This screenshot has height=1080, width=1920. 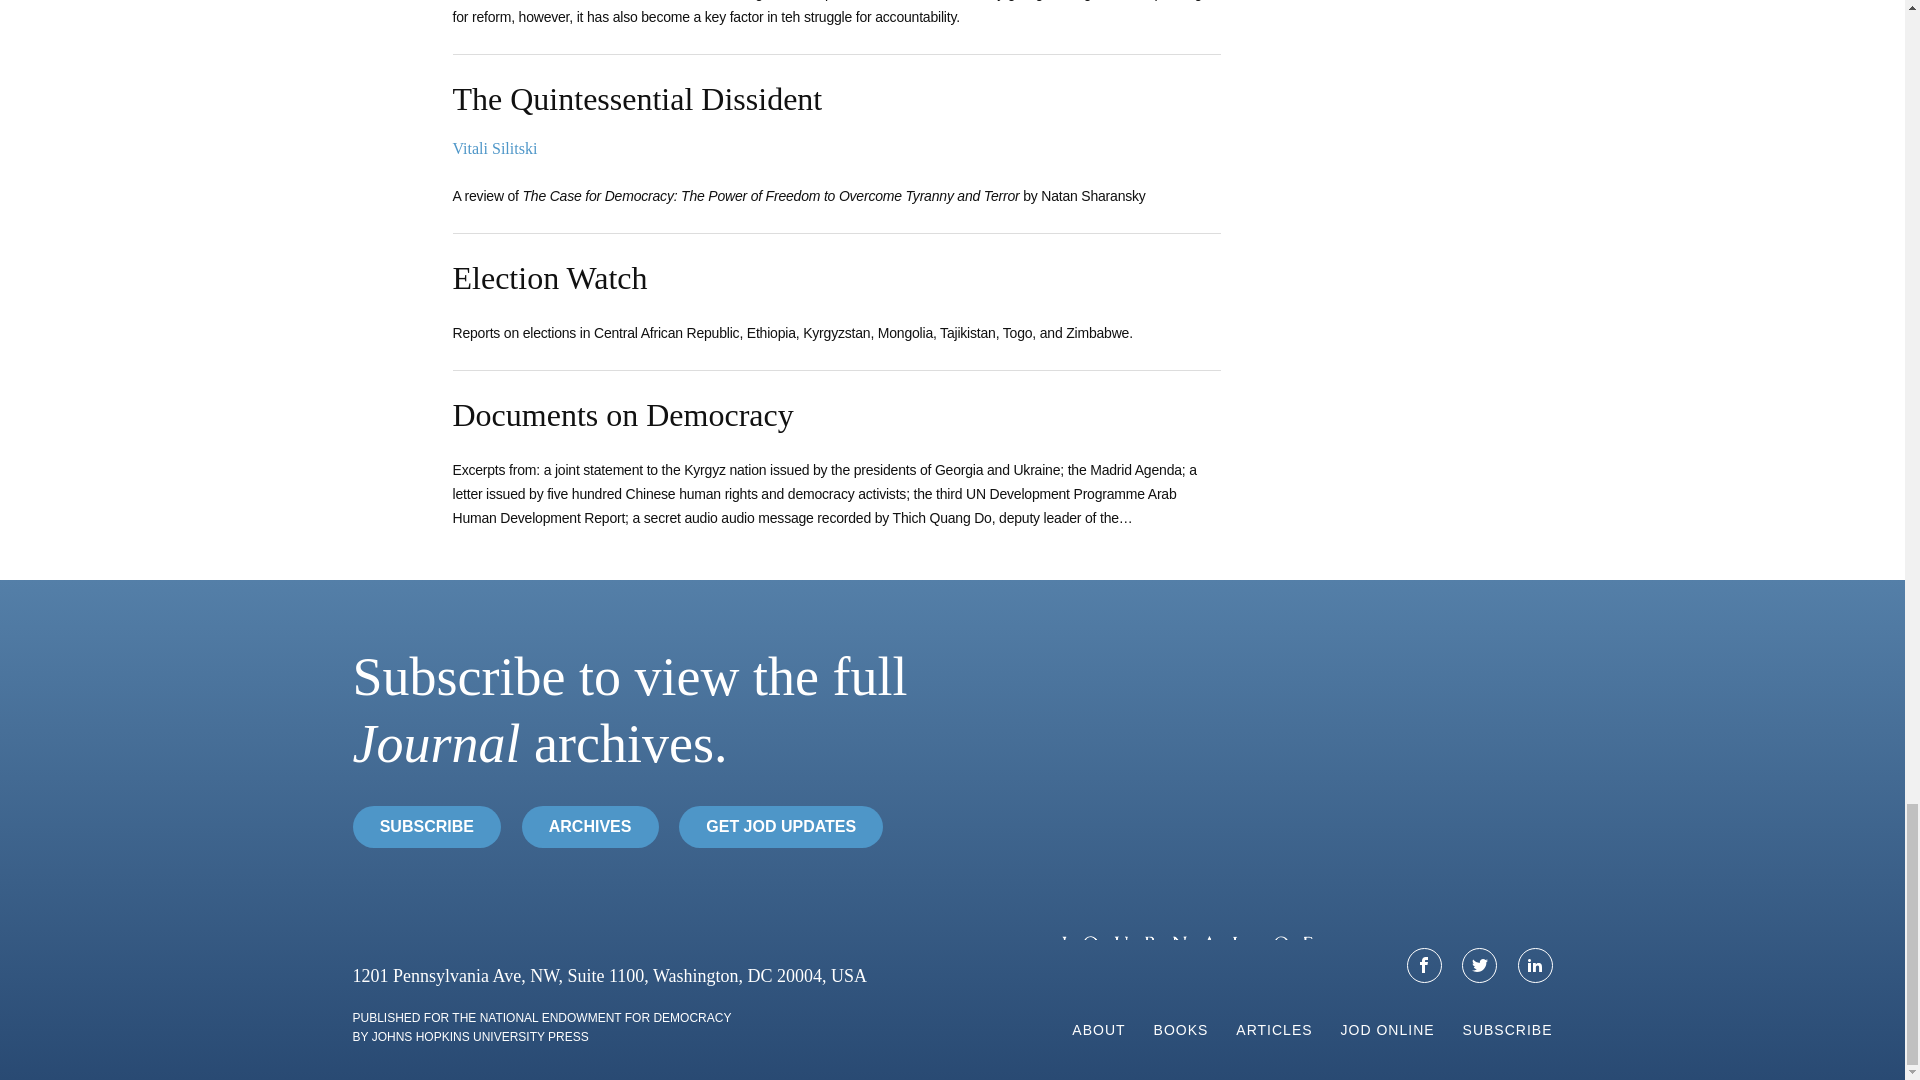 I want to click on LinkedIn, so click(x=1536, y=965).